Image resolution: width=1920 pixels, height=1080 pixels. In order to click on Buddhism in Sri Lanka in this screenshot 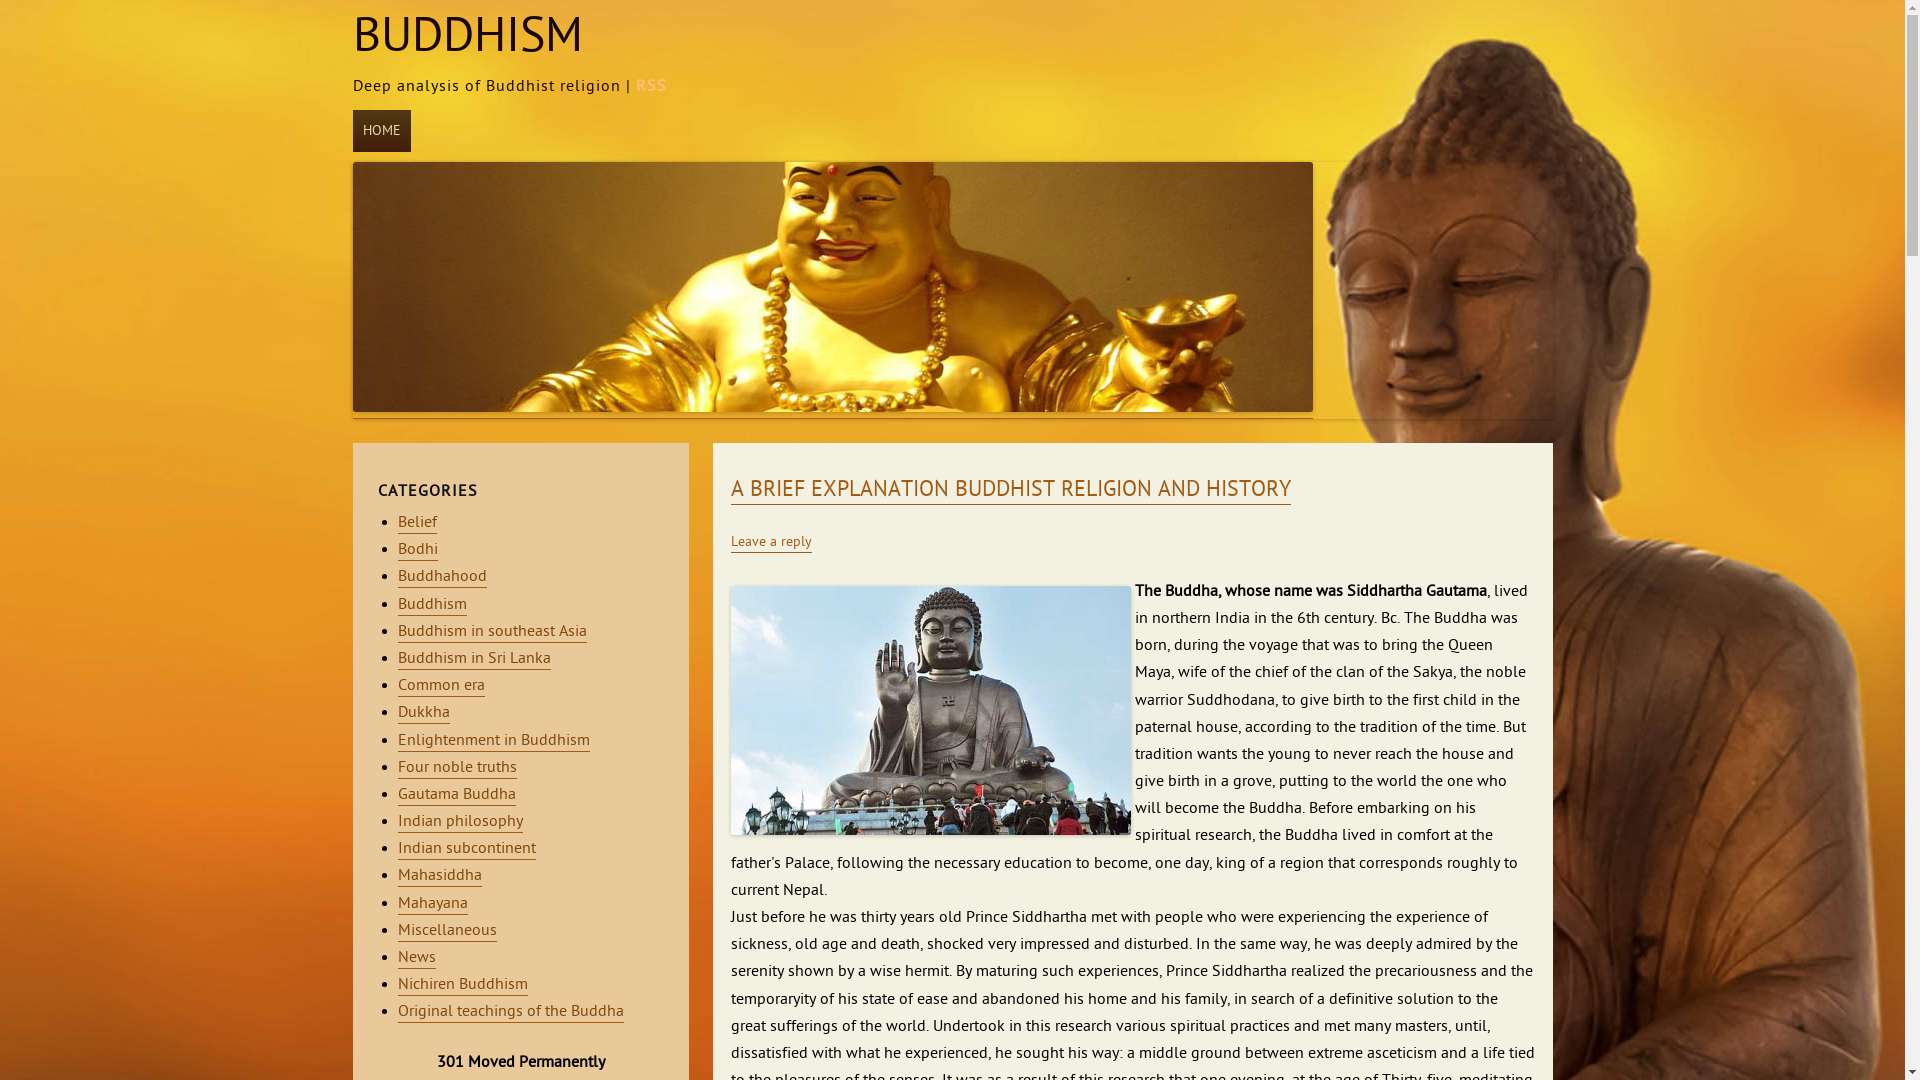, I will do `click(474, 660)`.